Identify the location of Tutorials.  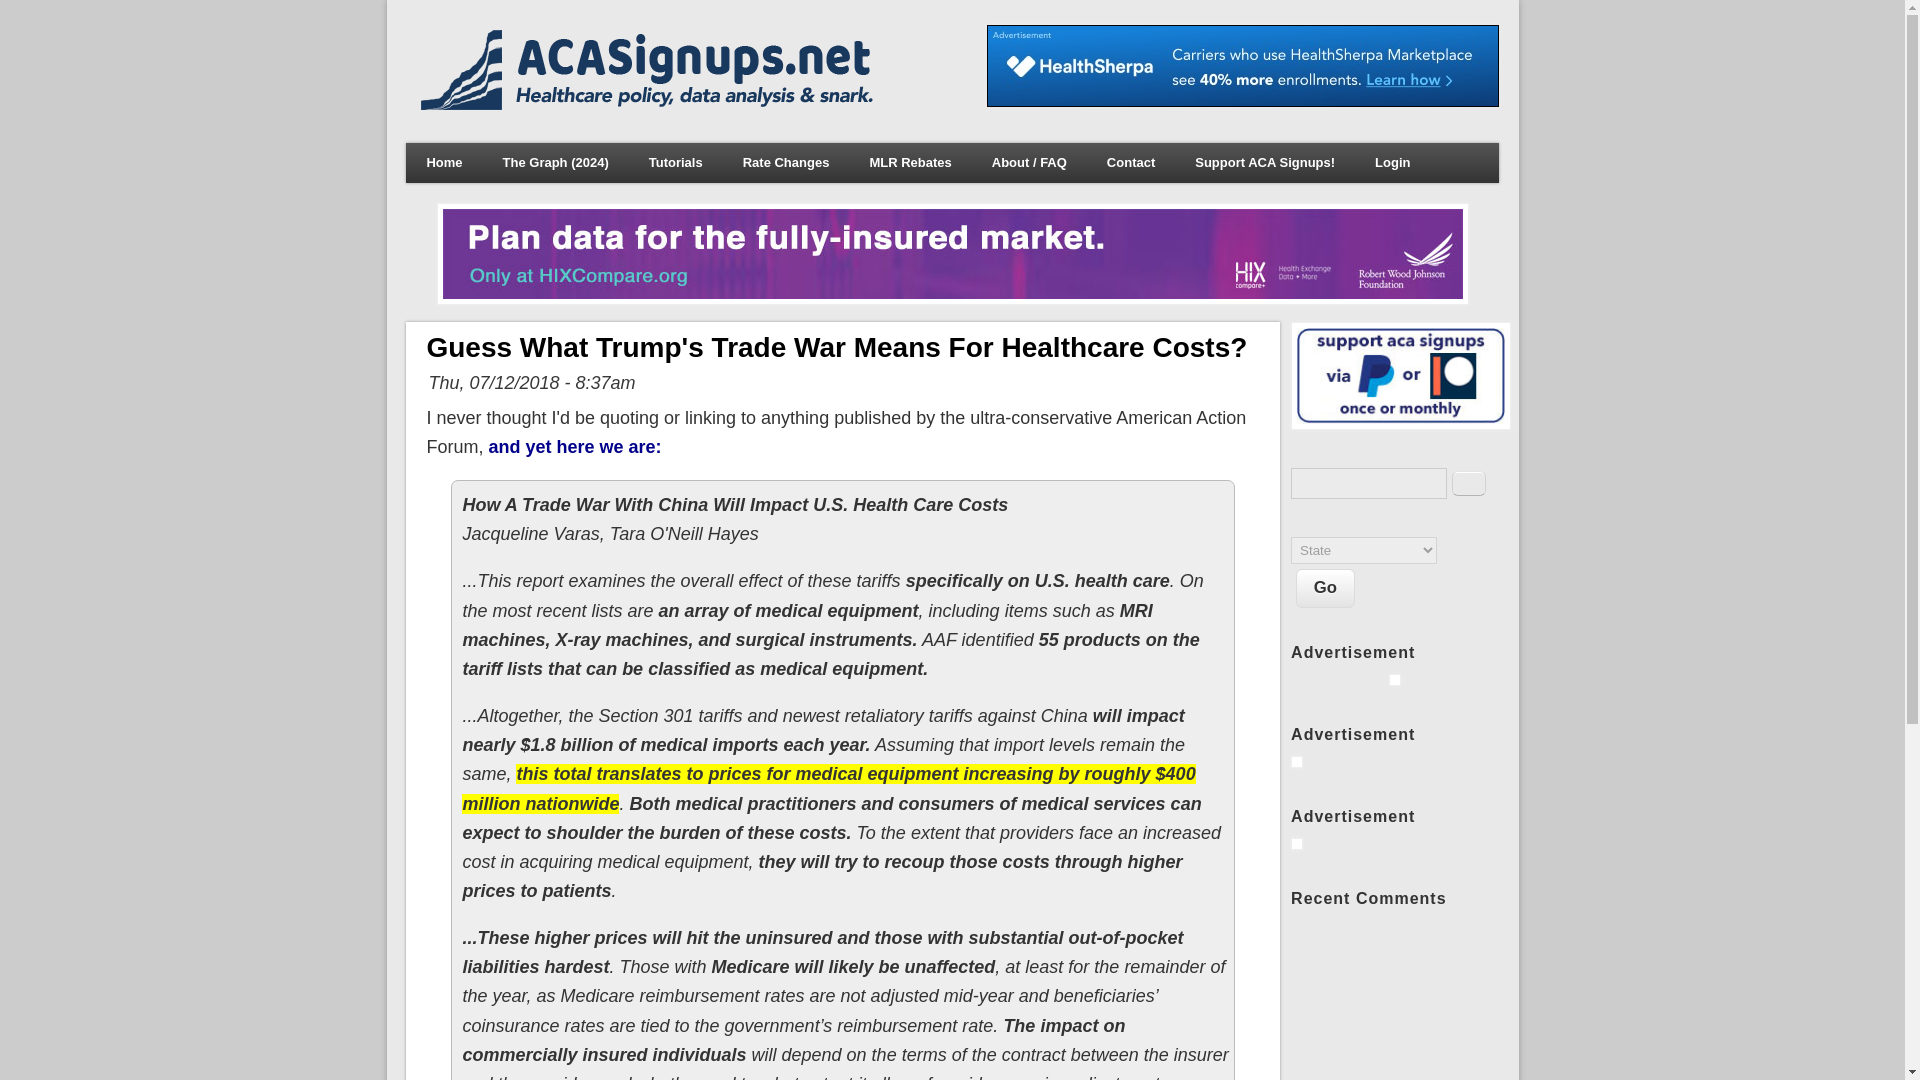
(676, 162).